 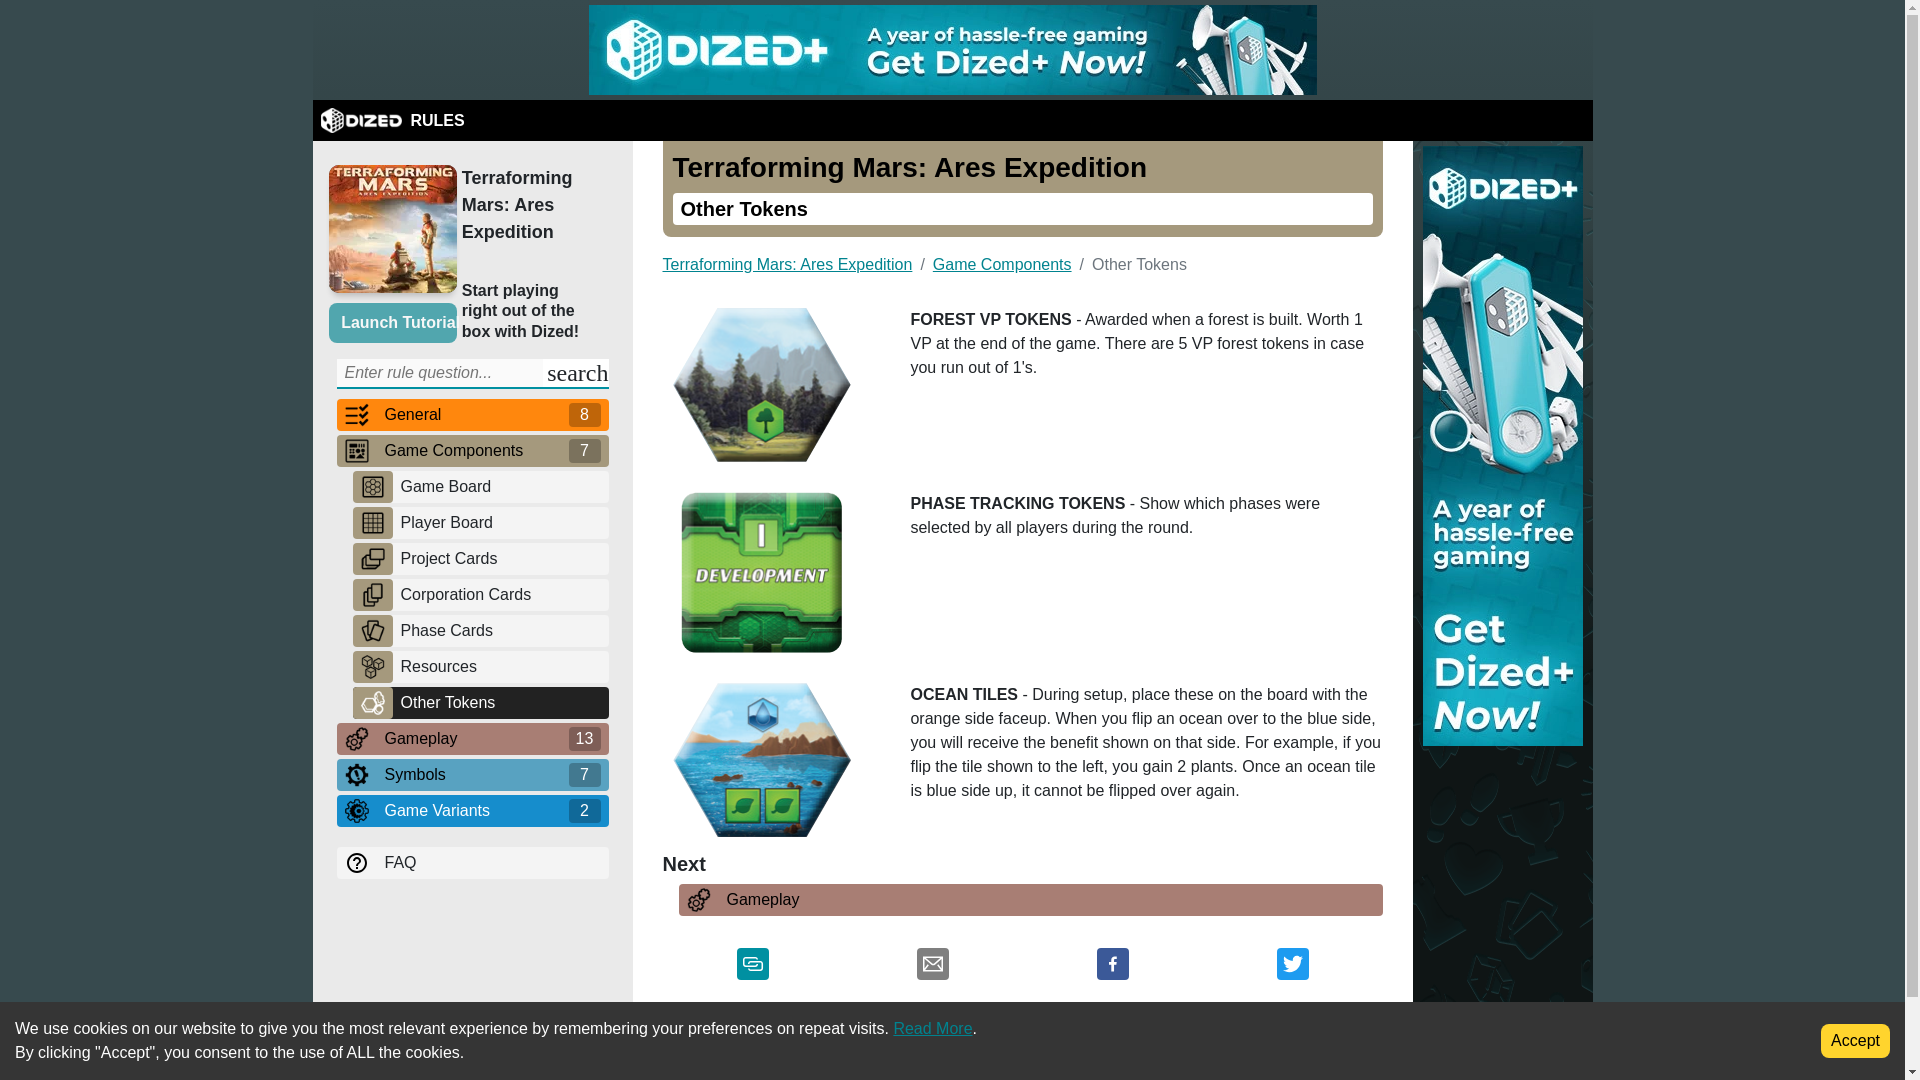 What do you see at coordinates (500, 666) in the screenshot?
I see `Resources` at bounding box center [500, 666].